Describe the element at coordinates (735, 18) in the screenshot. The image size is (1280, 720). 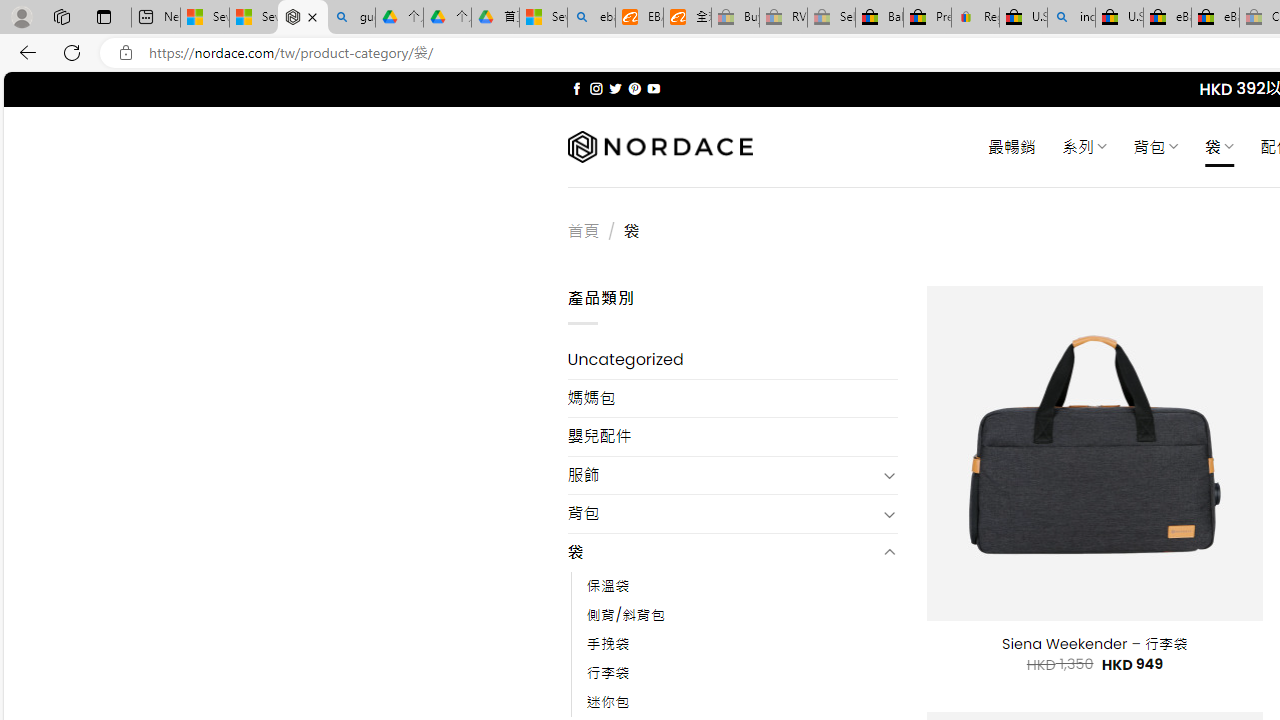
I see `Buy Auto Parts & Accessories | eBay - Sleeping` at that location.